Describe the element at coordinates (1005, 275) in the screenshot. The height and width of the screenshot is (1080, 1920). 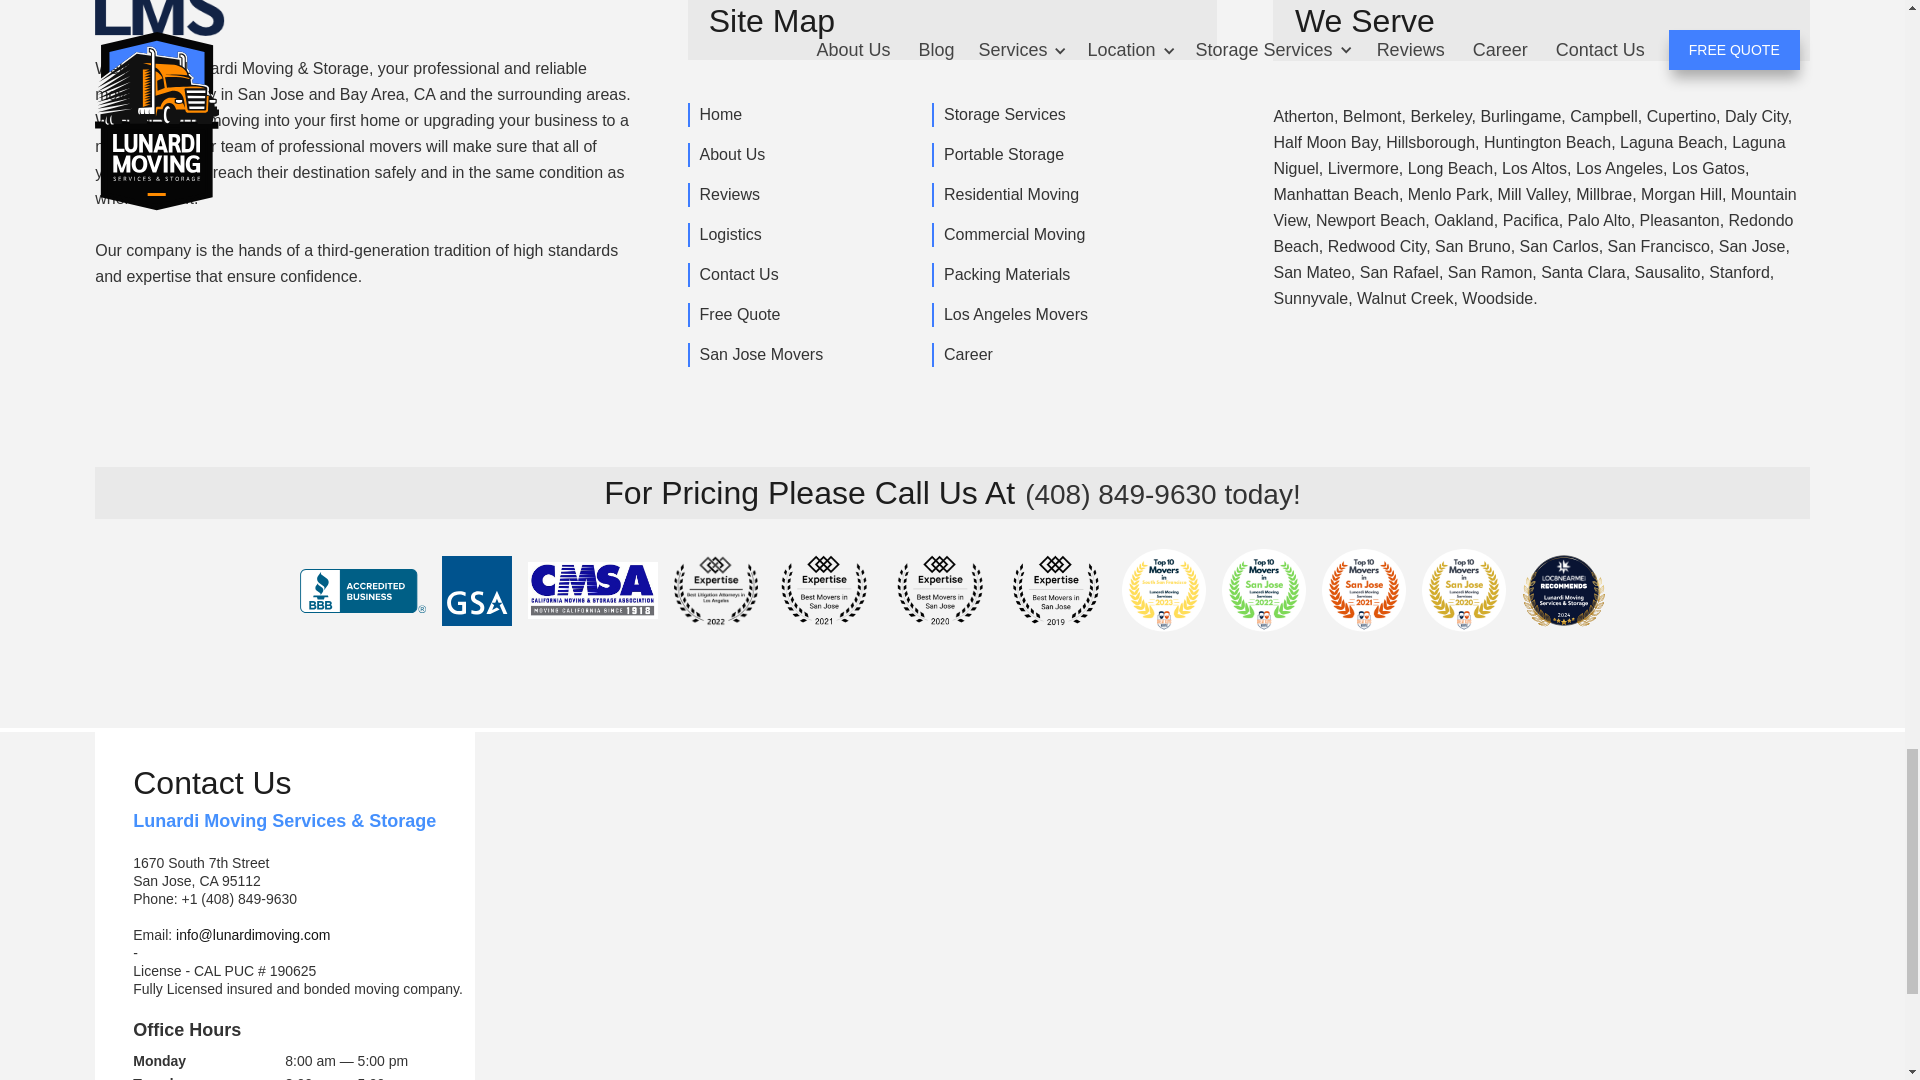
I see `Packing Materials` at that location.